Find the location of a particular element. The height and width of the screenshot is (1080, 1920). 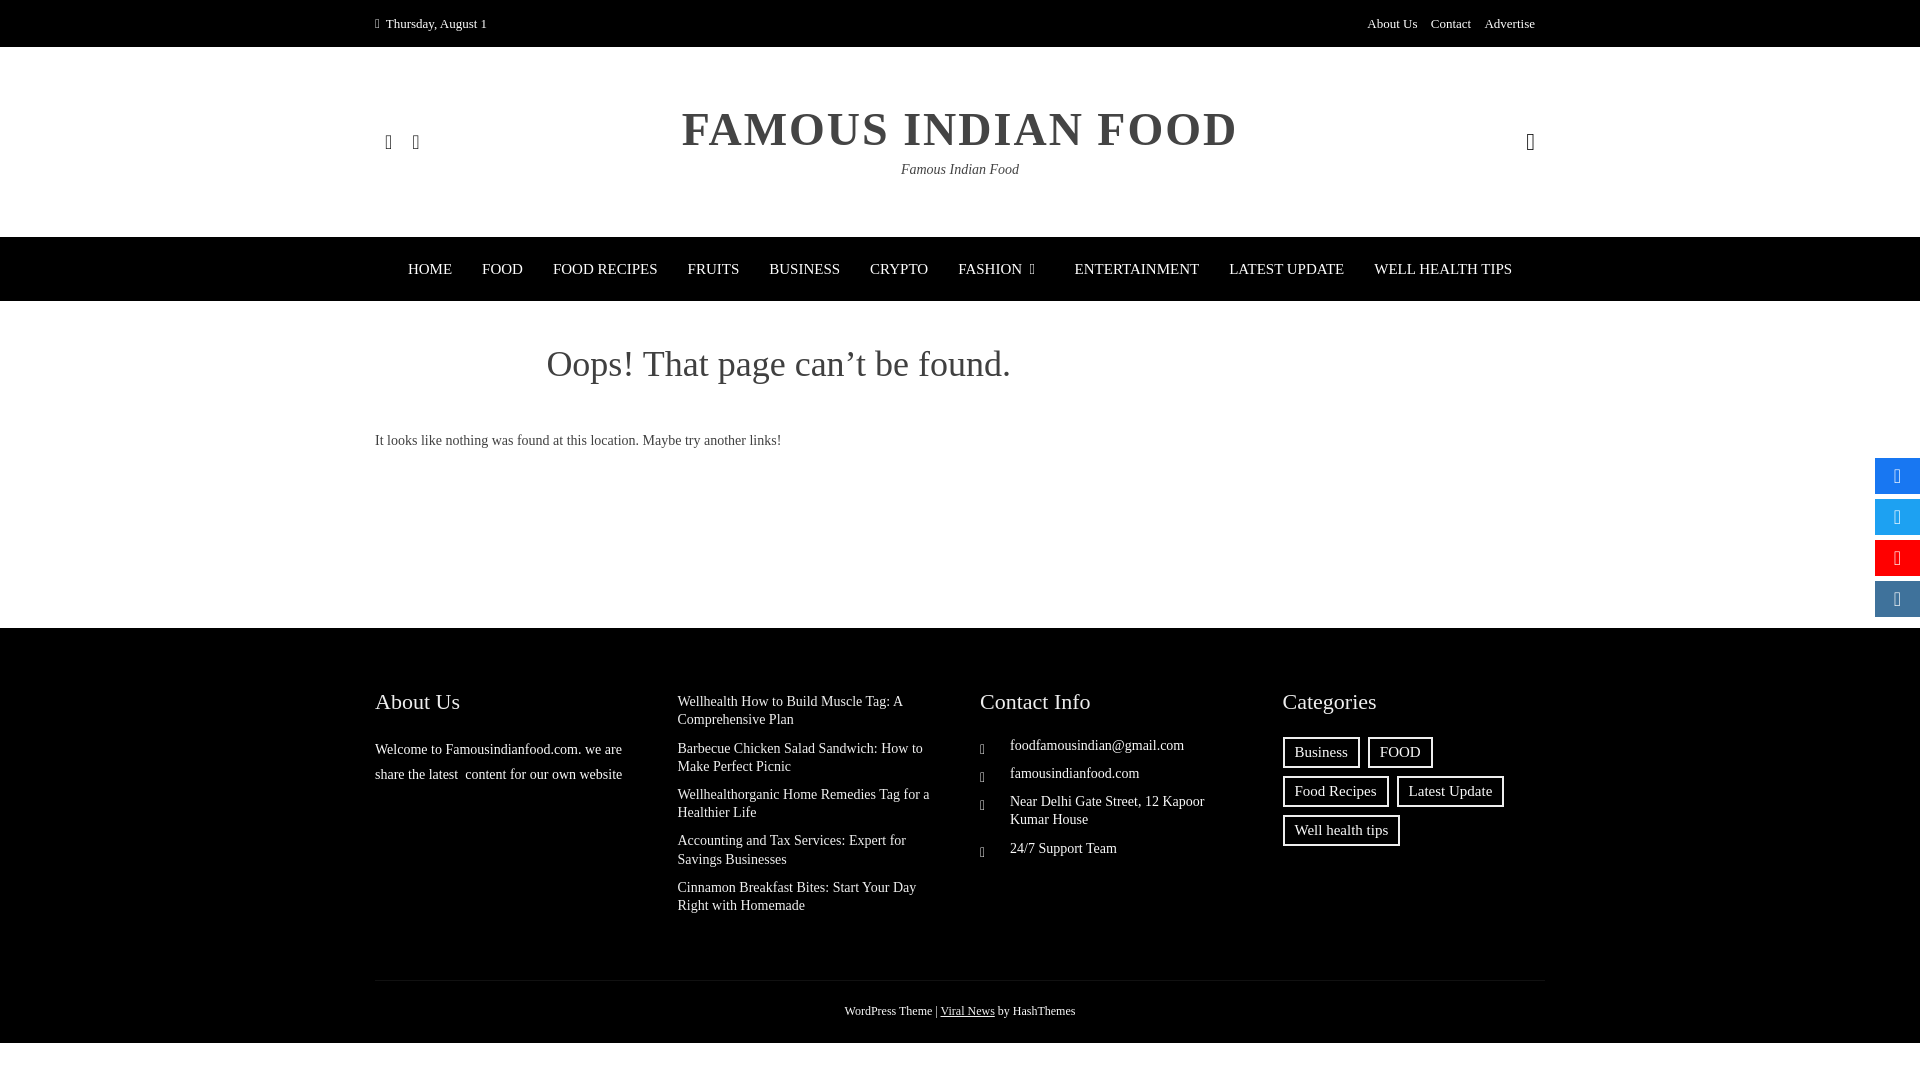

Food Recipes is located at coordinates (1335, 791).